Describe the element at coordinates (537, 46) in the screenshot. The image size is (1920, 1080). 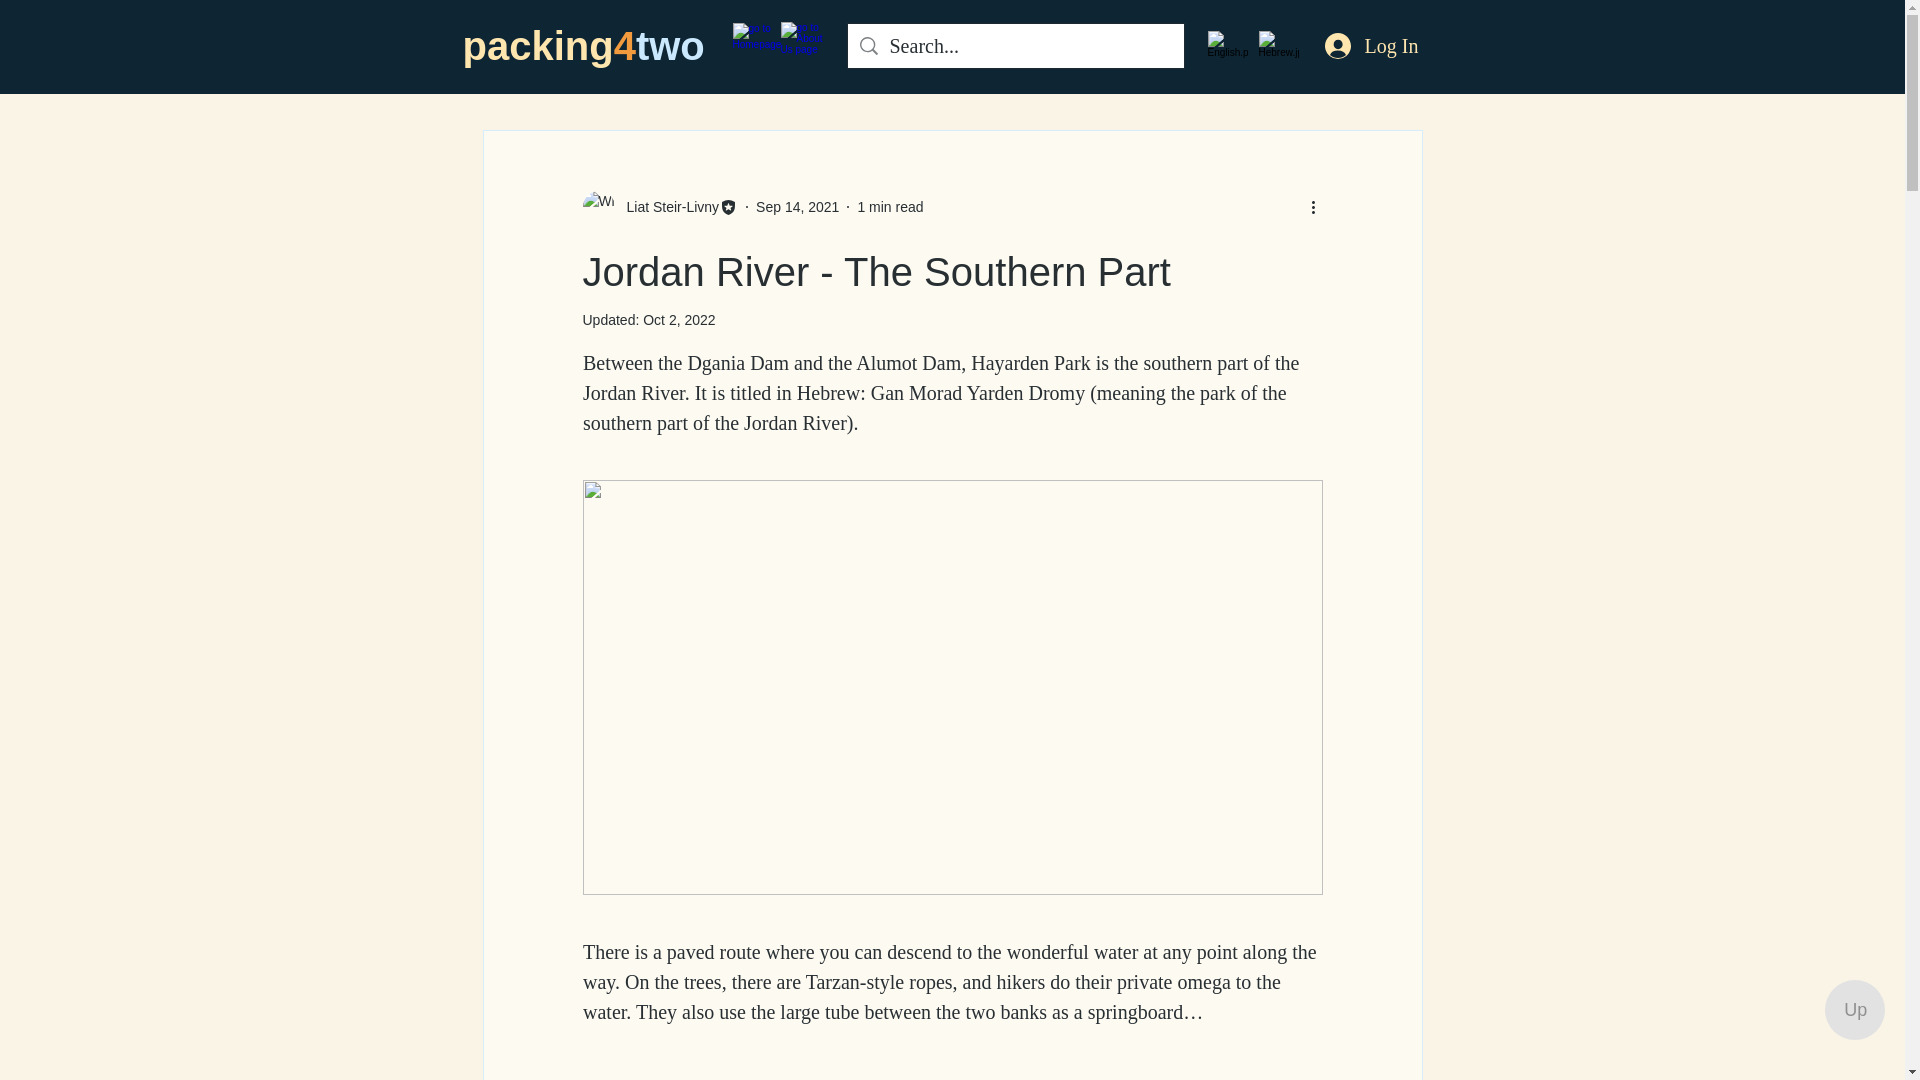
I see `packing` at that location.